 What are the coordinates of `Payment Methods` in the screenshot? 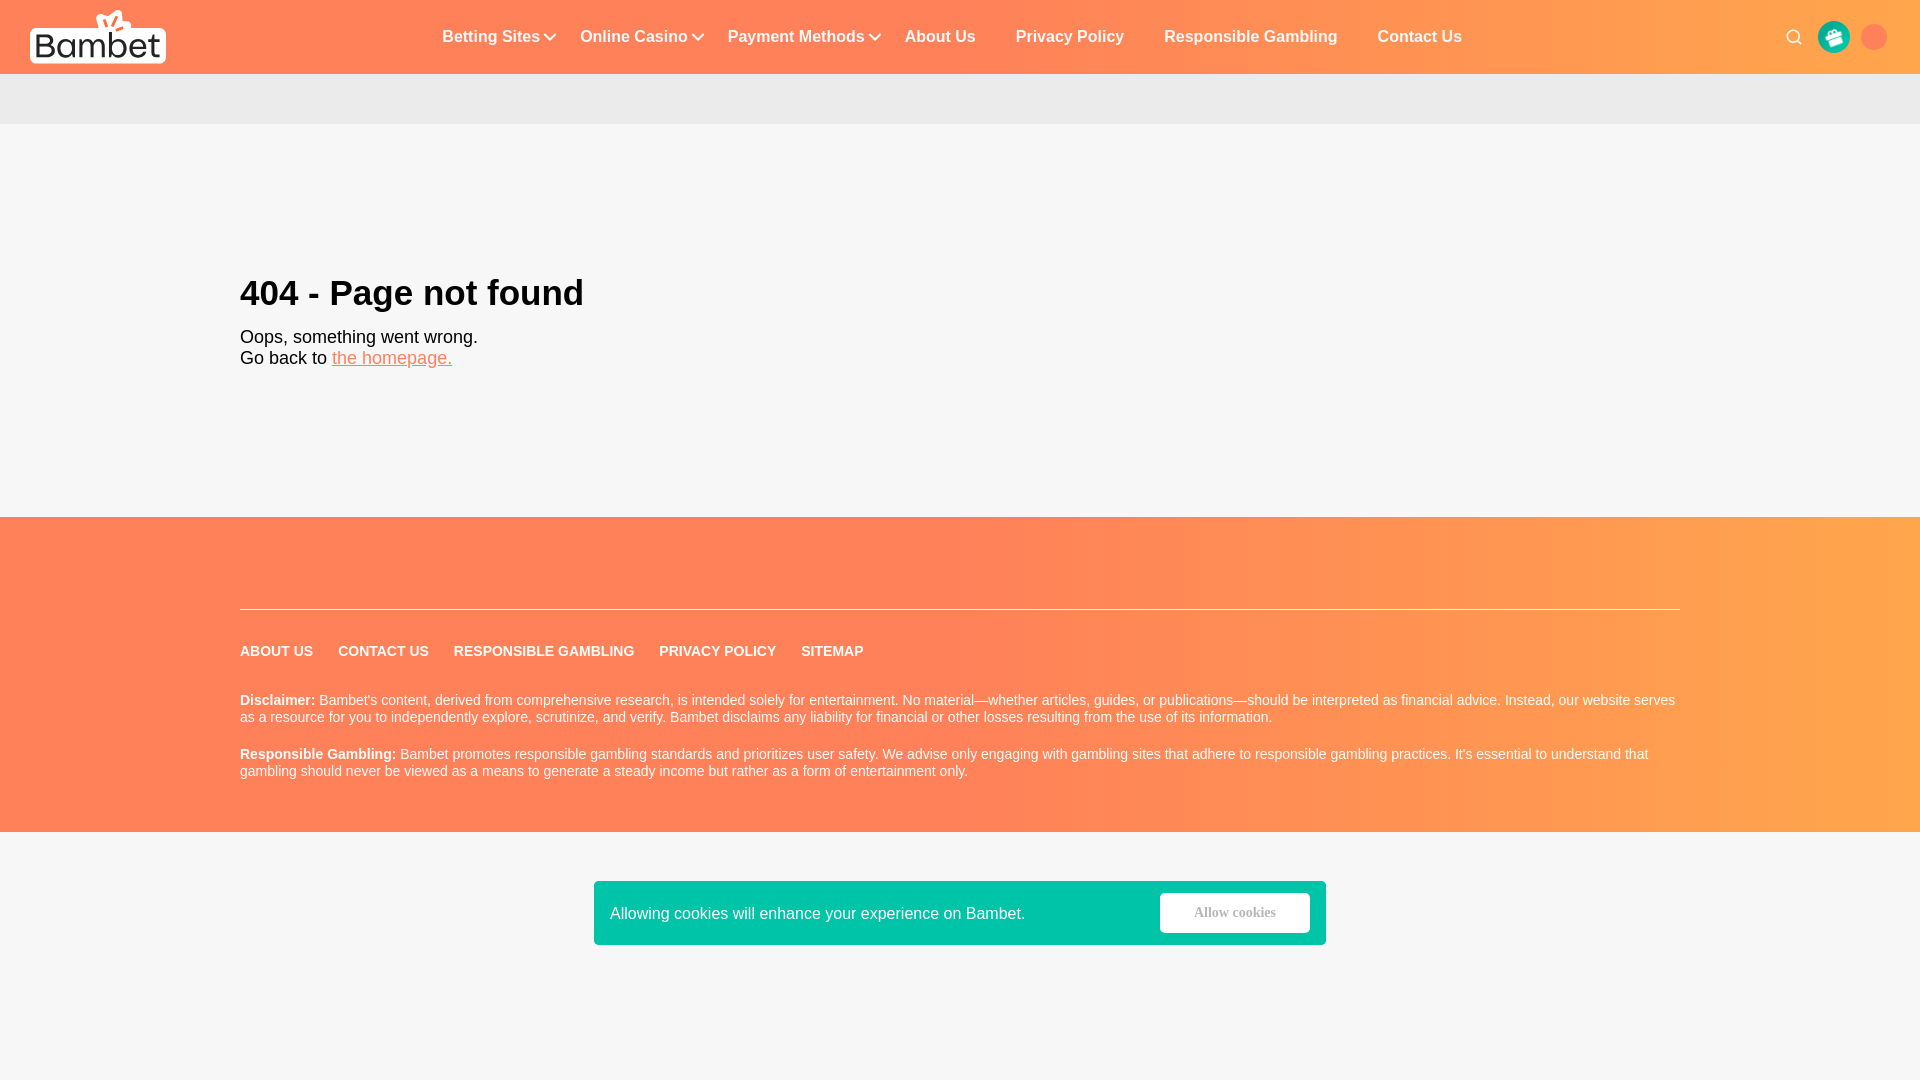 It's located at (796, 37).